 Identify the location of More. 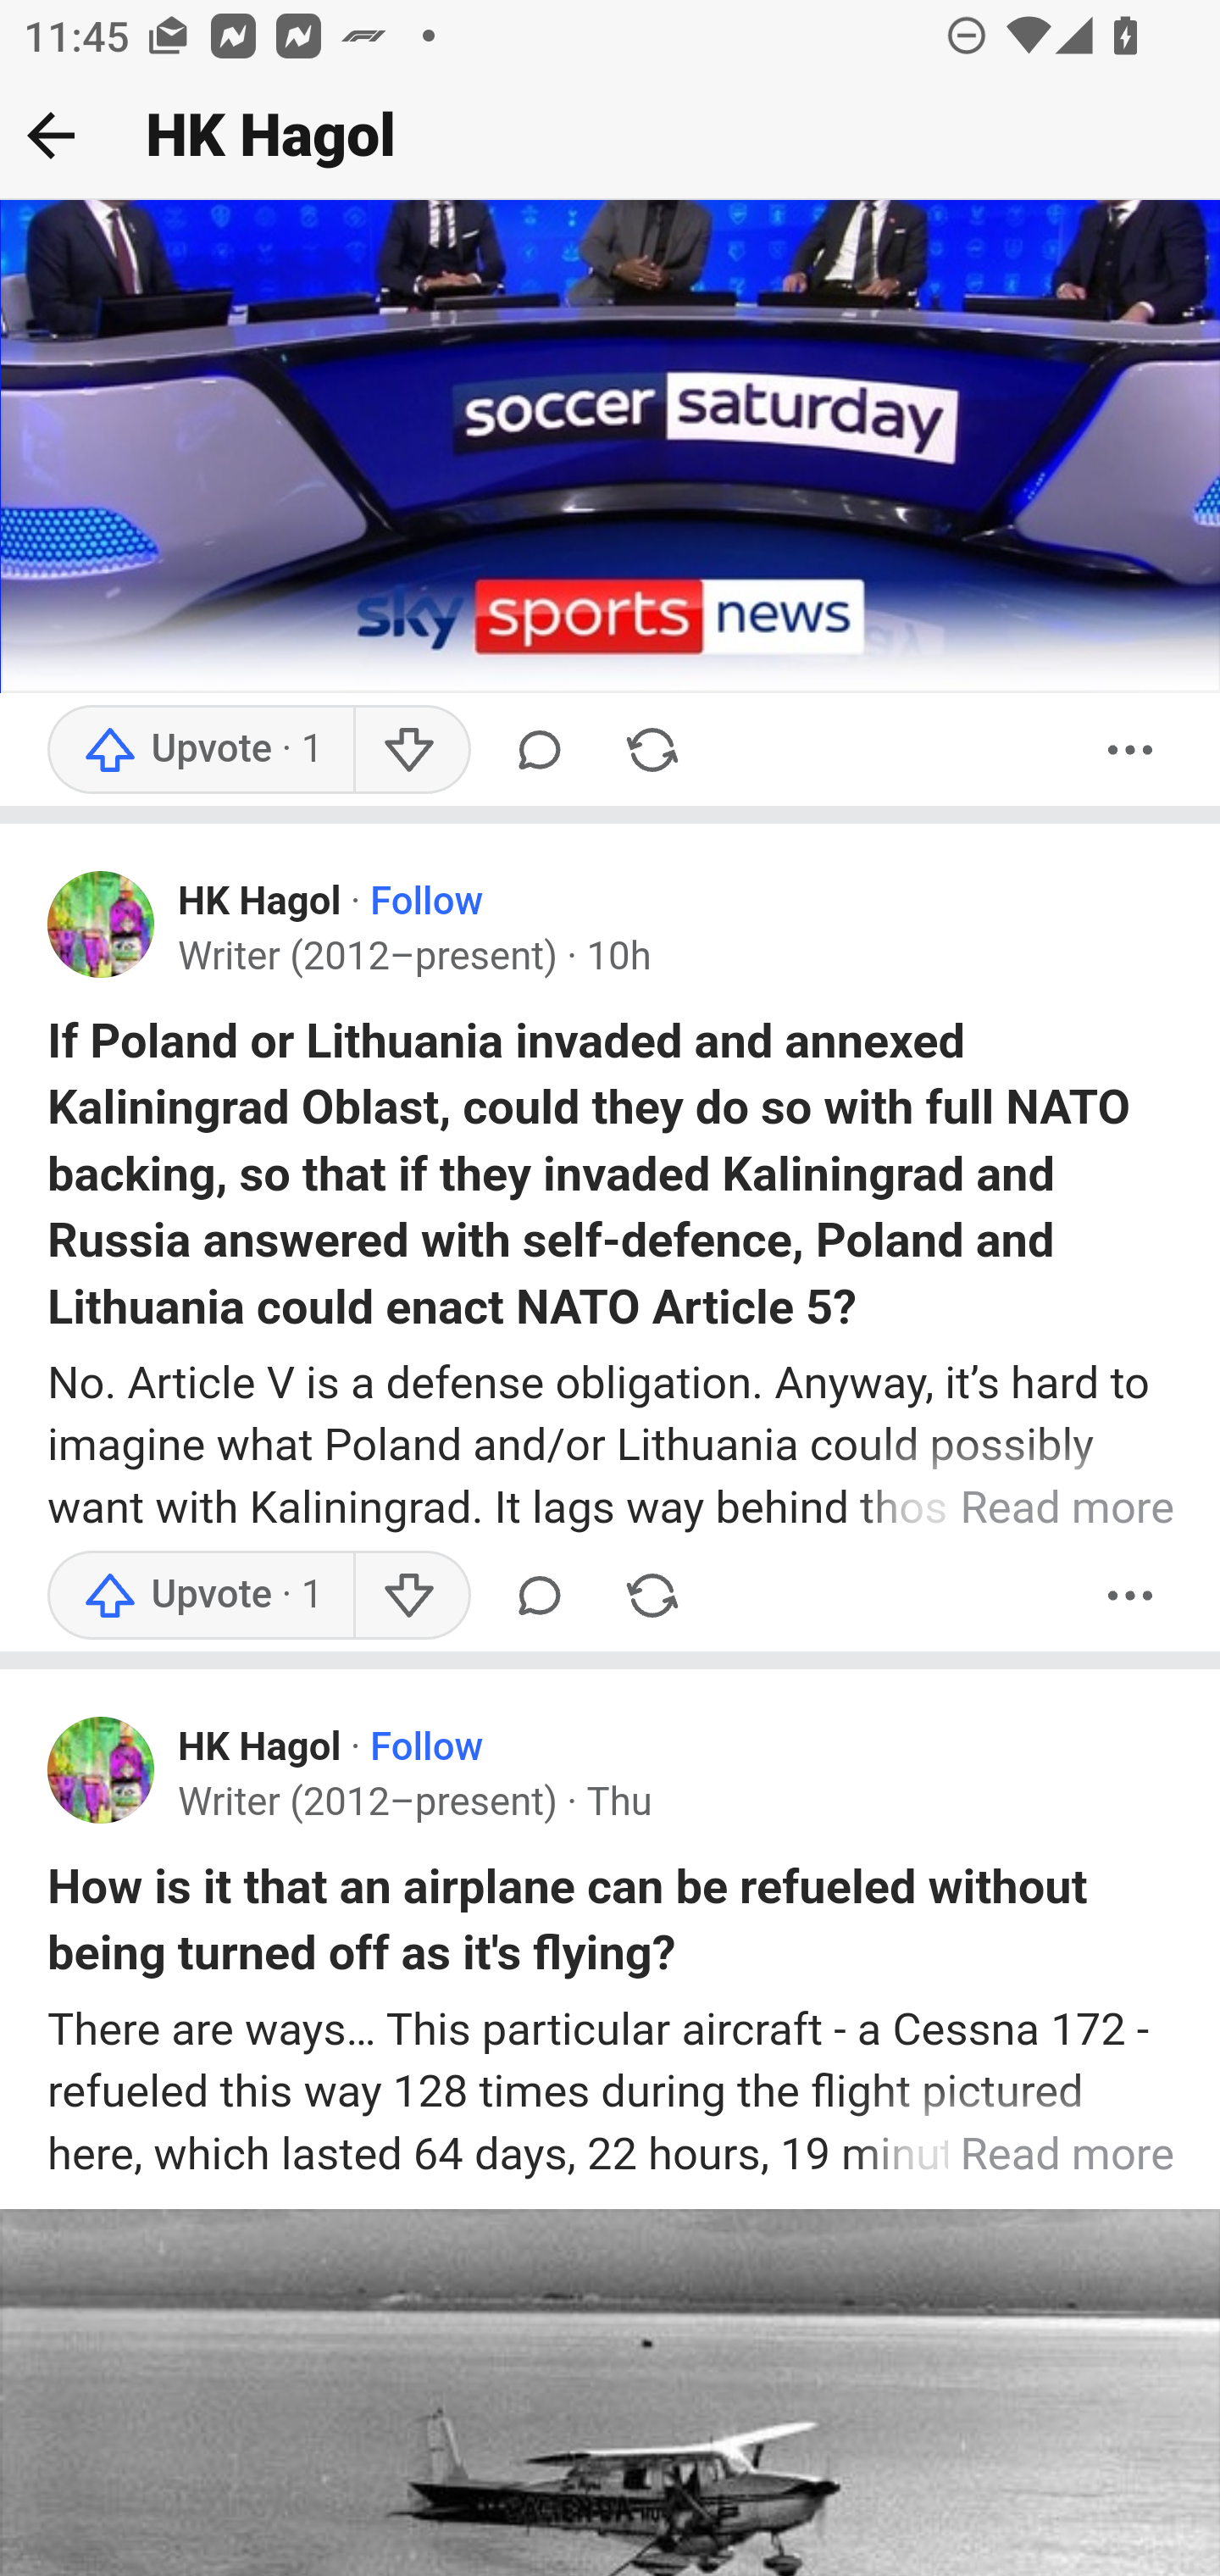
(1131, 1598).